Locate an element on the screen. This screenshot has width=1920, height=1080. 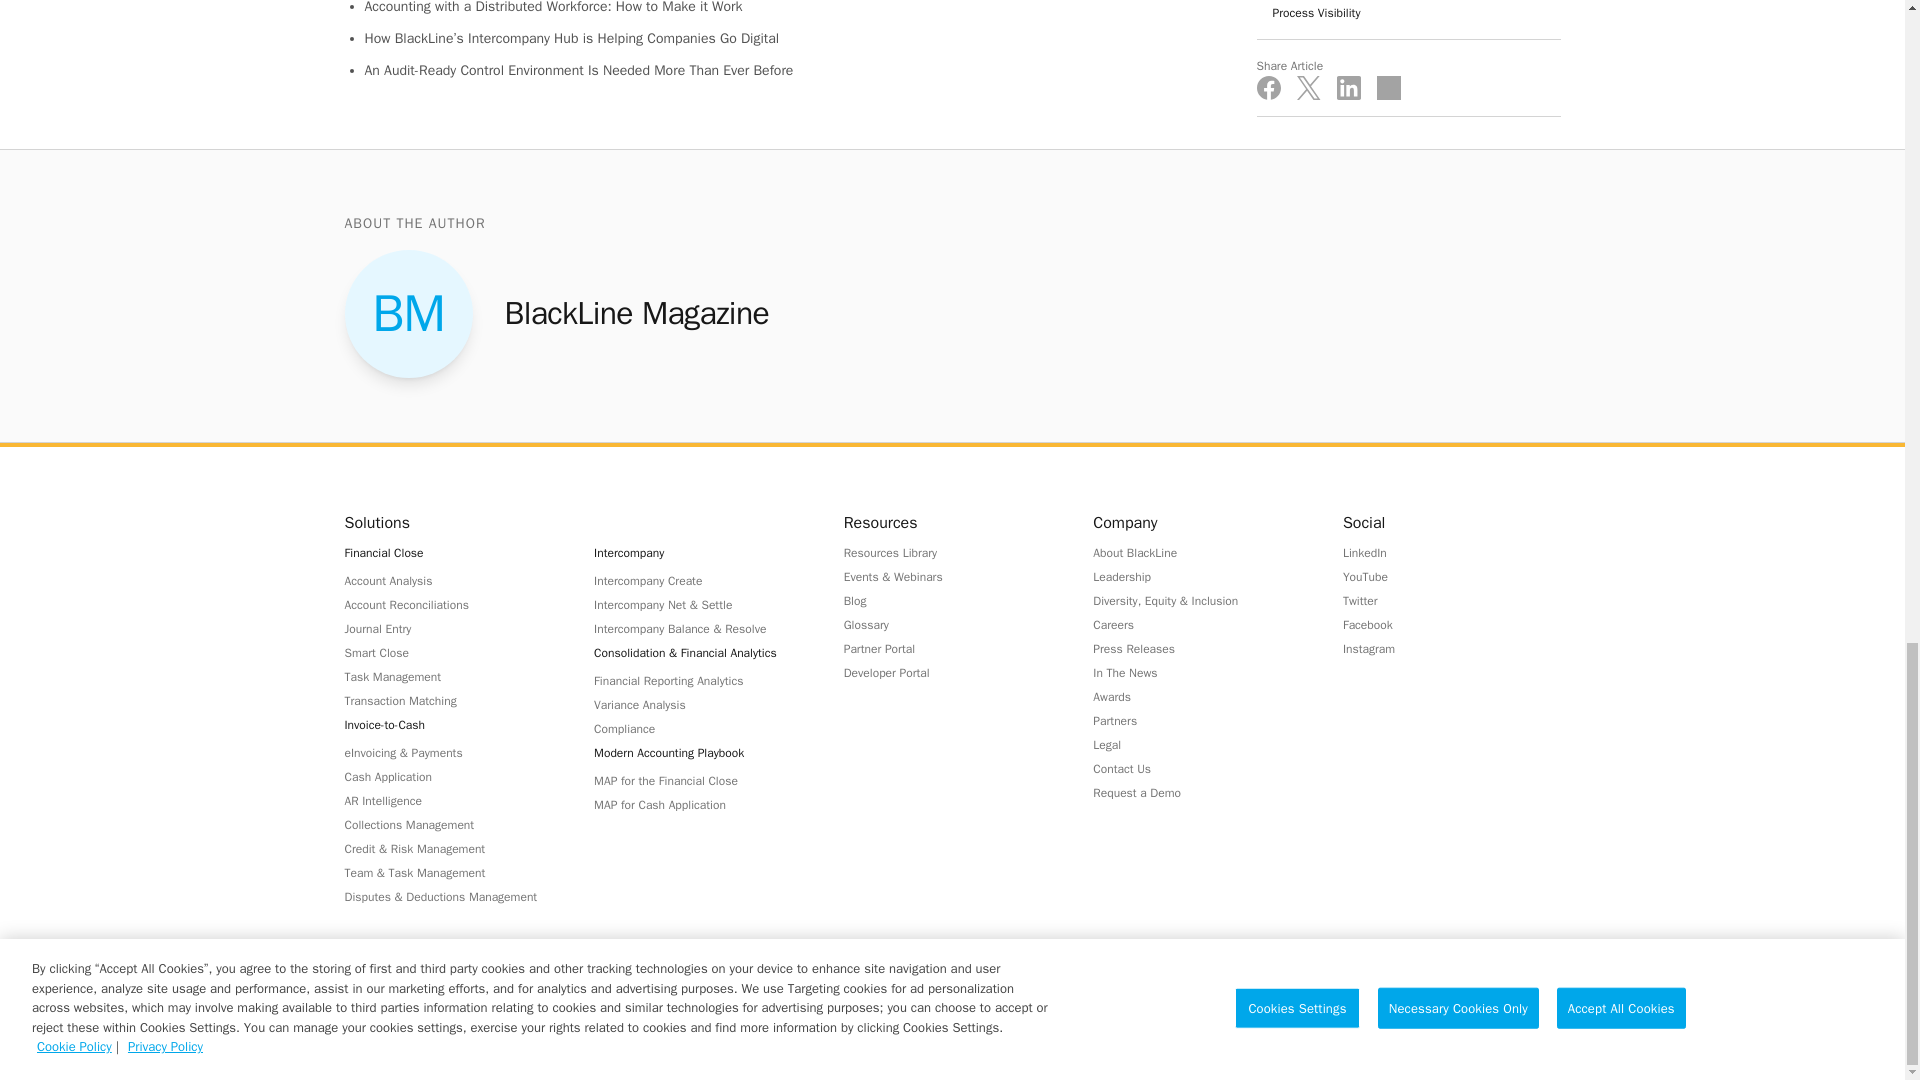
Financial Reporting Analytics is located at coordinates (702, 680).